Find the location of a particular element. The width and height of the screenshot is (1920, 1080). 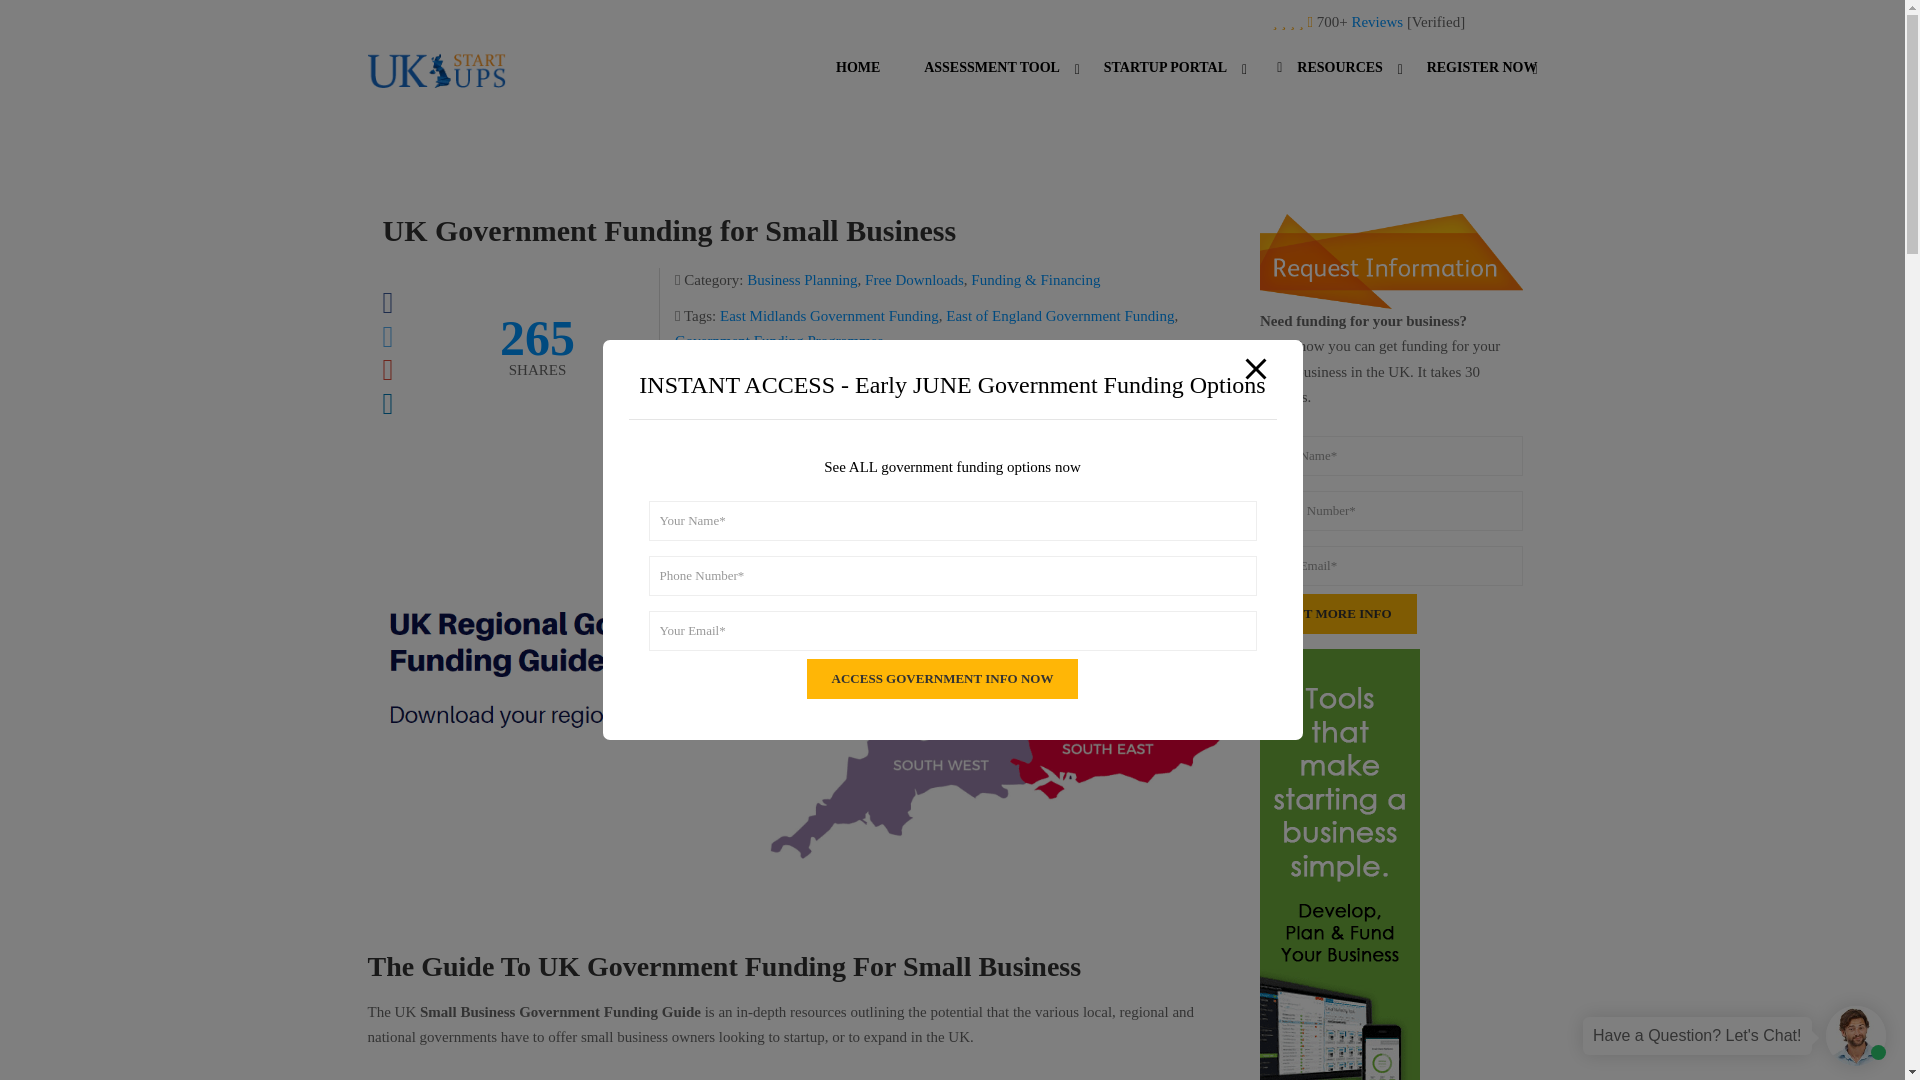

UK Small Business Startups and Funding -  is located at coordinates (437, 82).